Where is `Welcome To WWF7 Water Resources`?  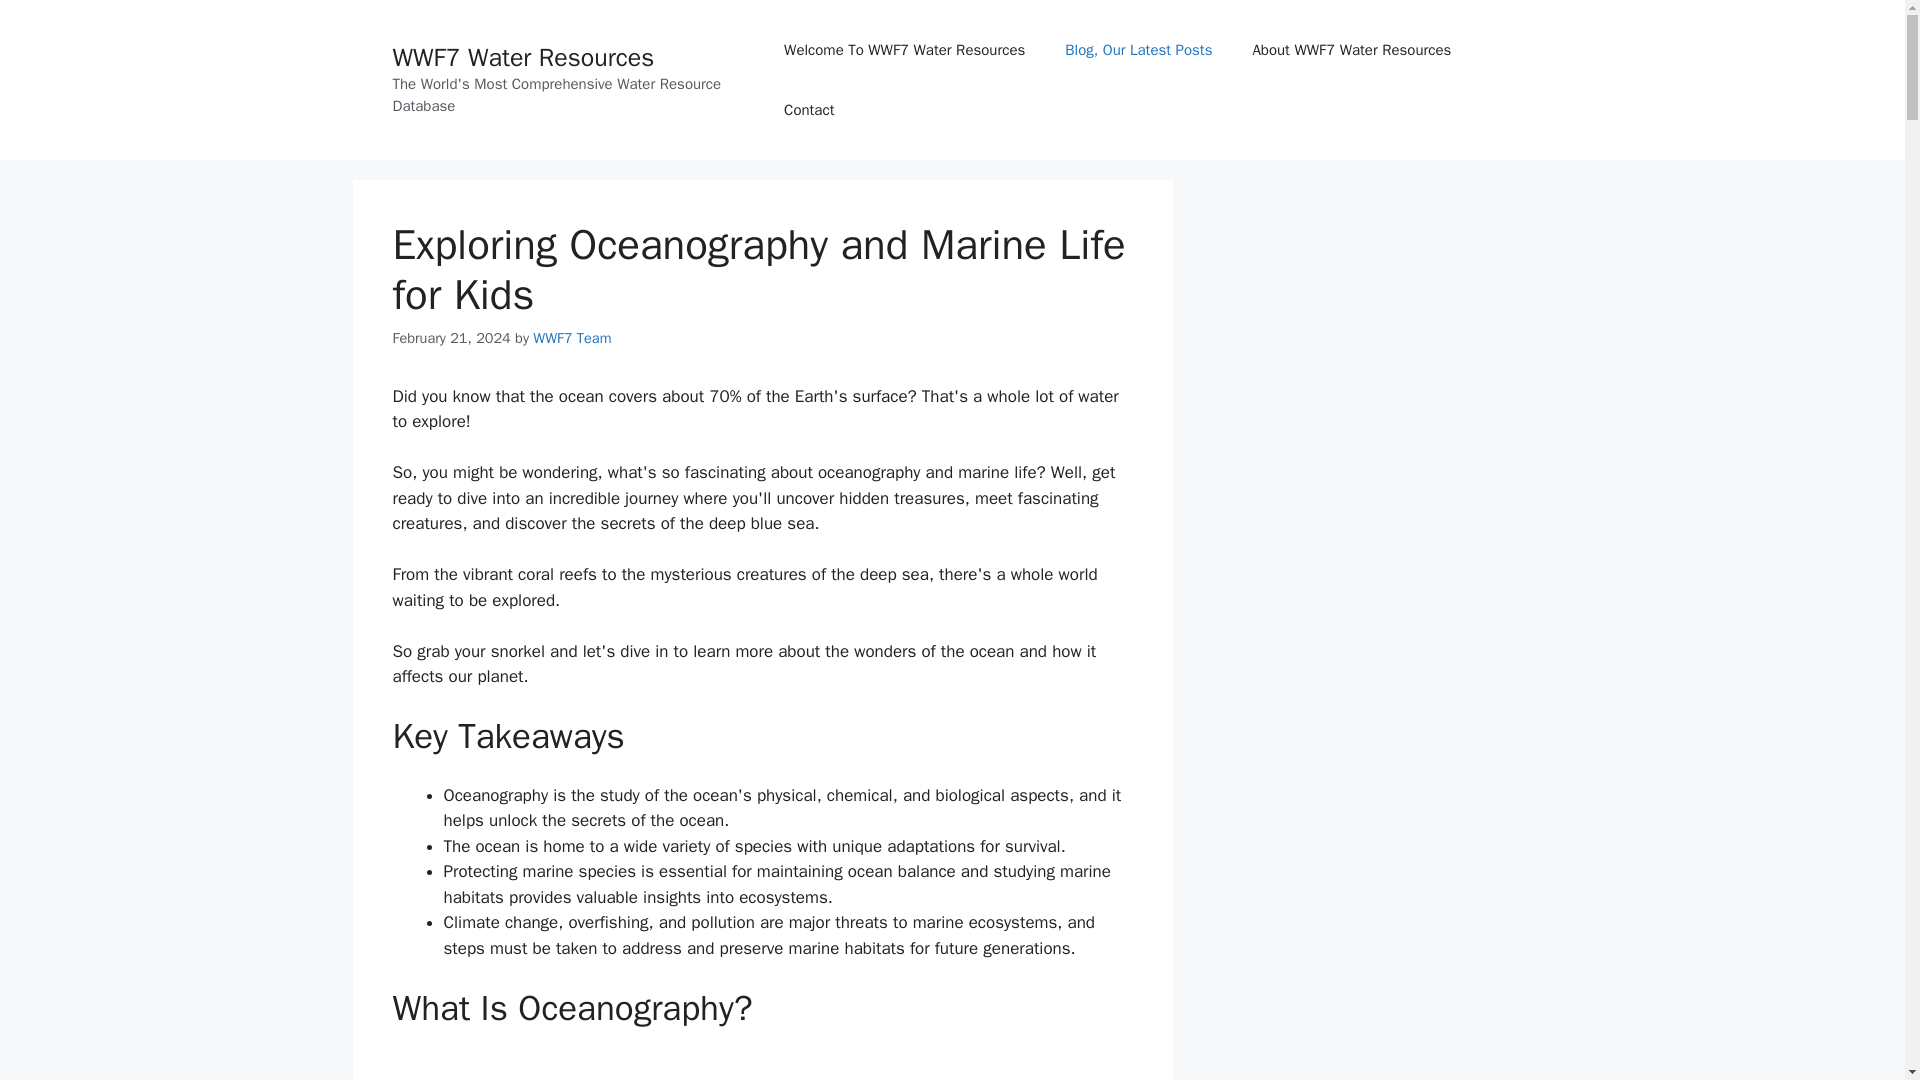
Welcome To WWF7 Water Resources is located at coordinates (904, 50).